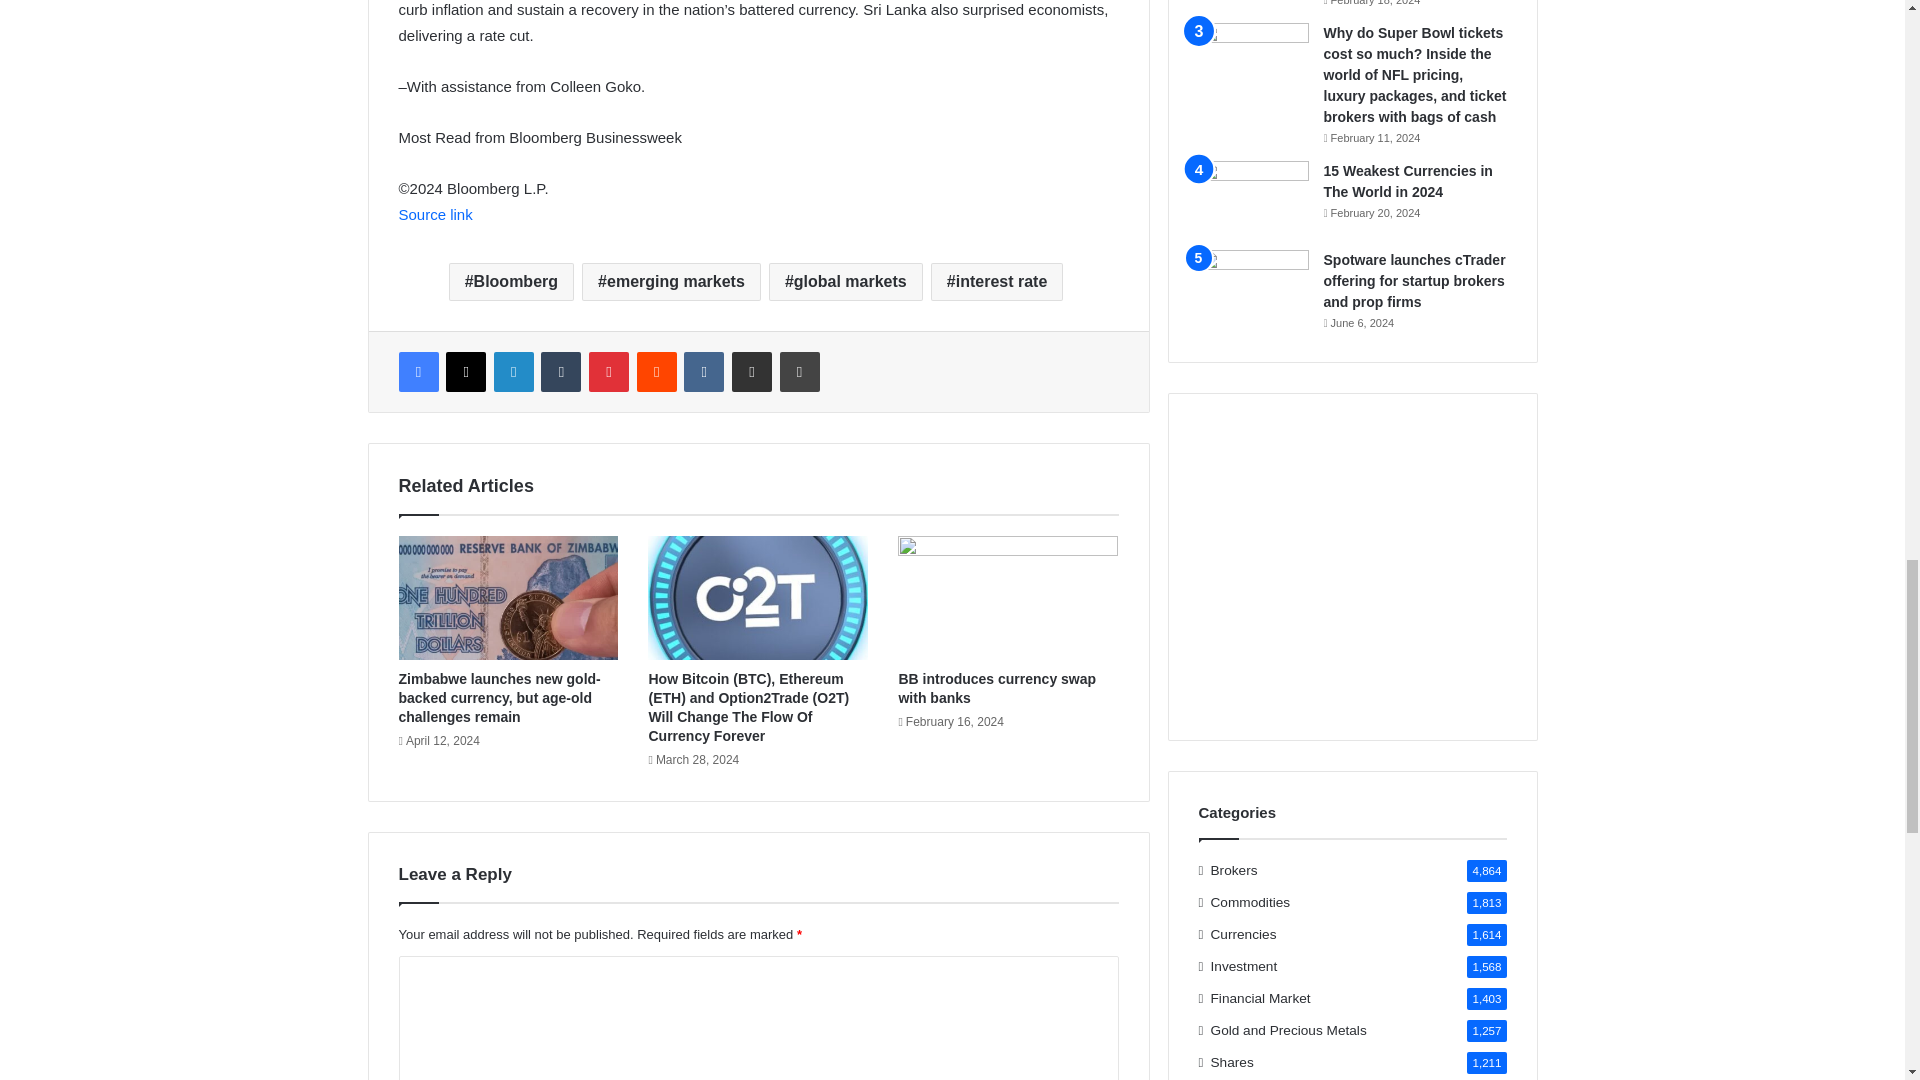 Image resolution: width=1920 pixels, height=1080 pixels. Describe the element at coordinates (799, 372) in the screenshot. I see `Print` at that location.